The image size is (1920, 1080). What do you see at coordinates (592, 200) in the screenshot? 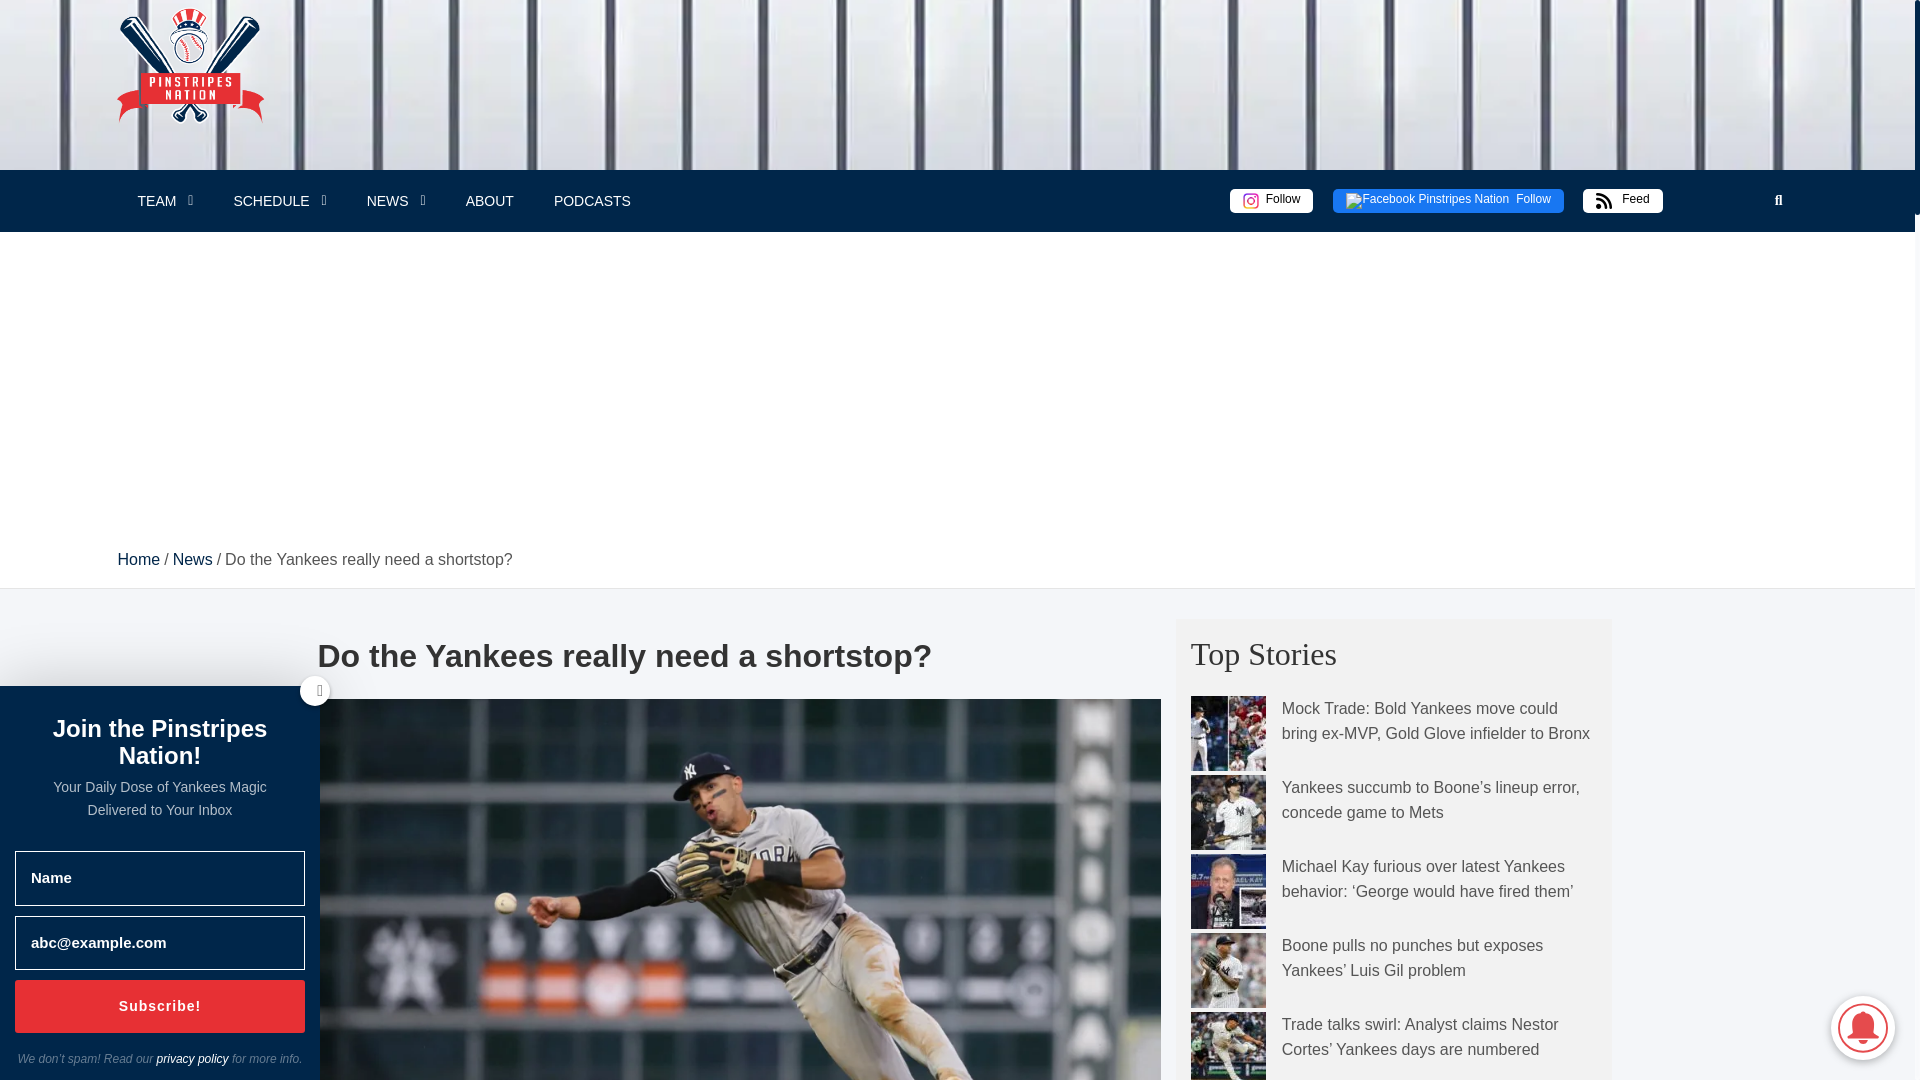
I see `PODCASTS` at bounding box center [592, 200].